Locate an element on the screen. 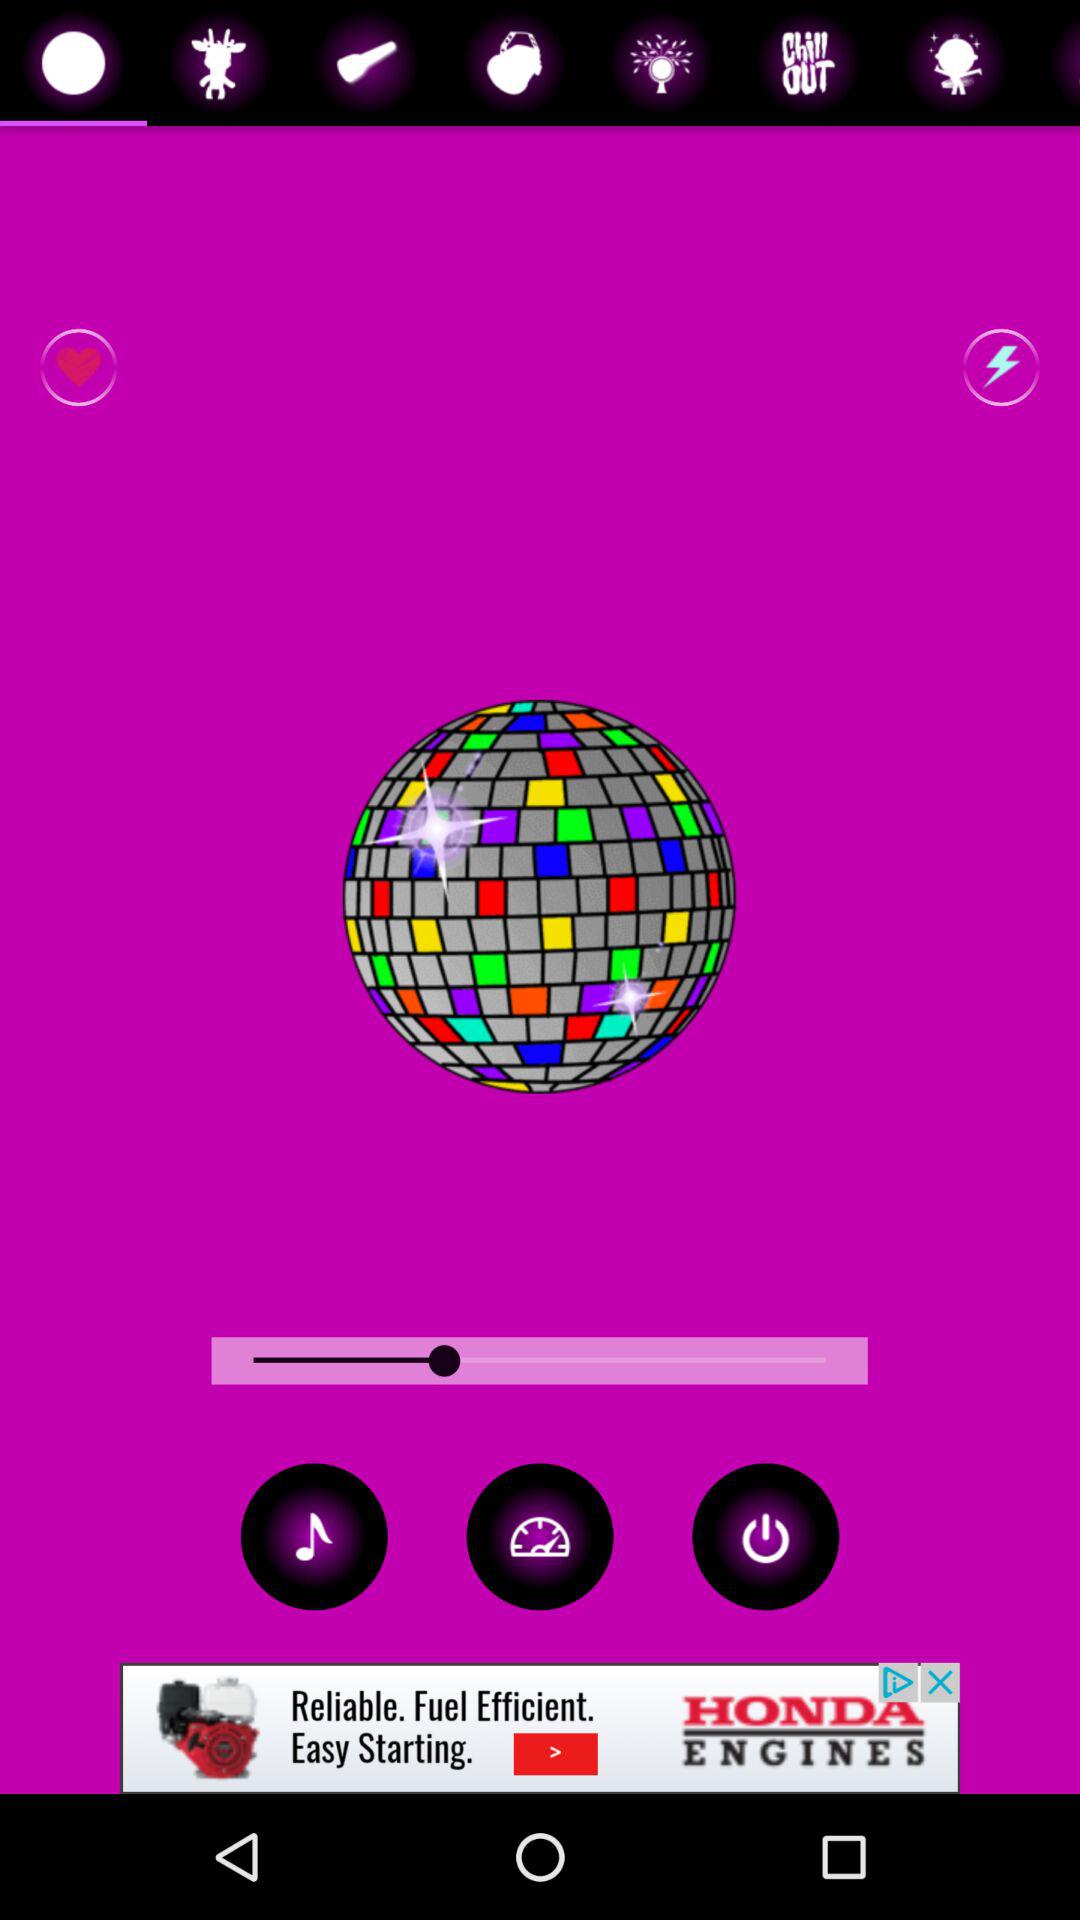 The width and height of the screenshot is (1080, 1920). speed is located at coordinates (540, 1536).